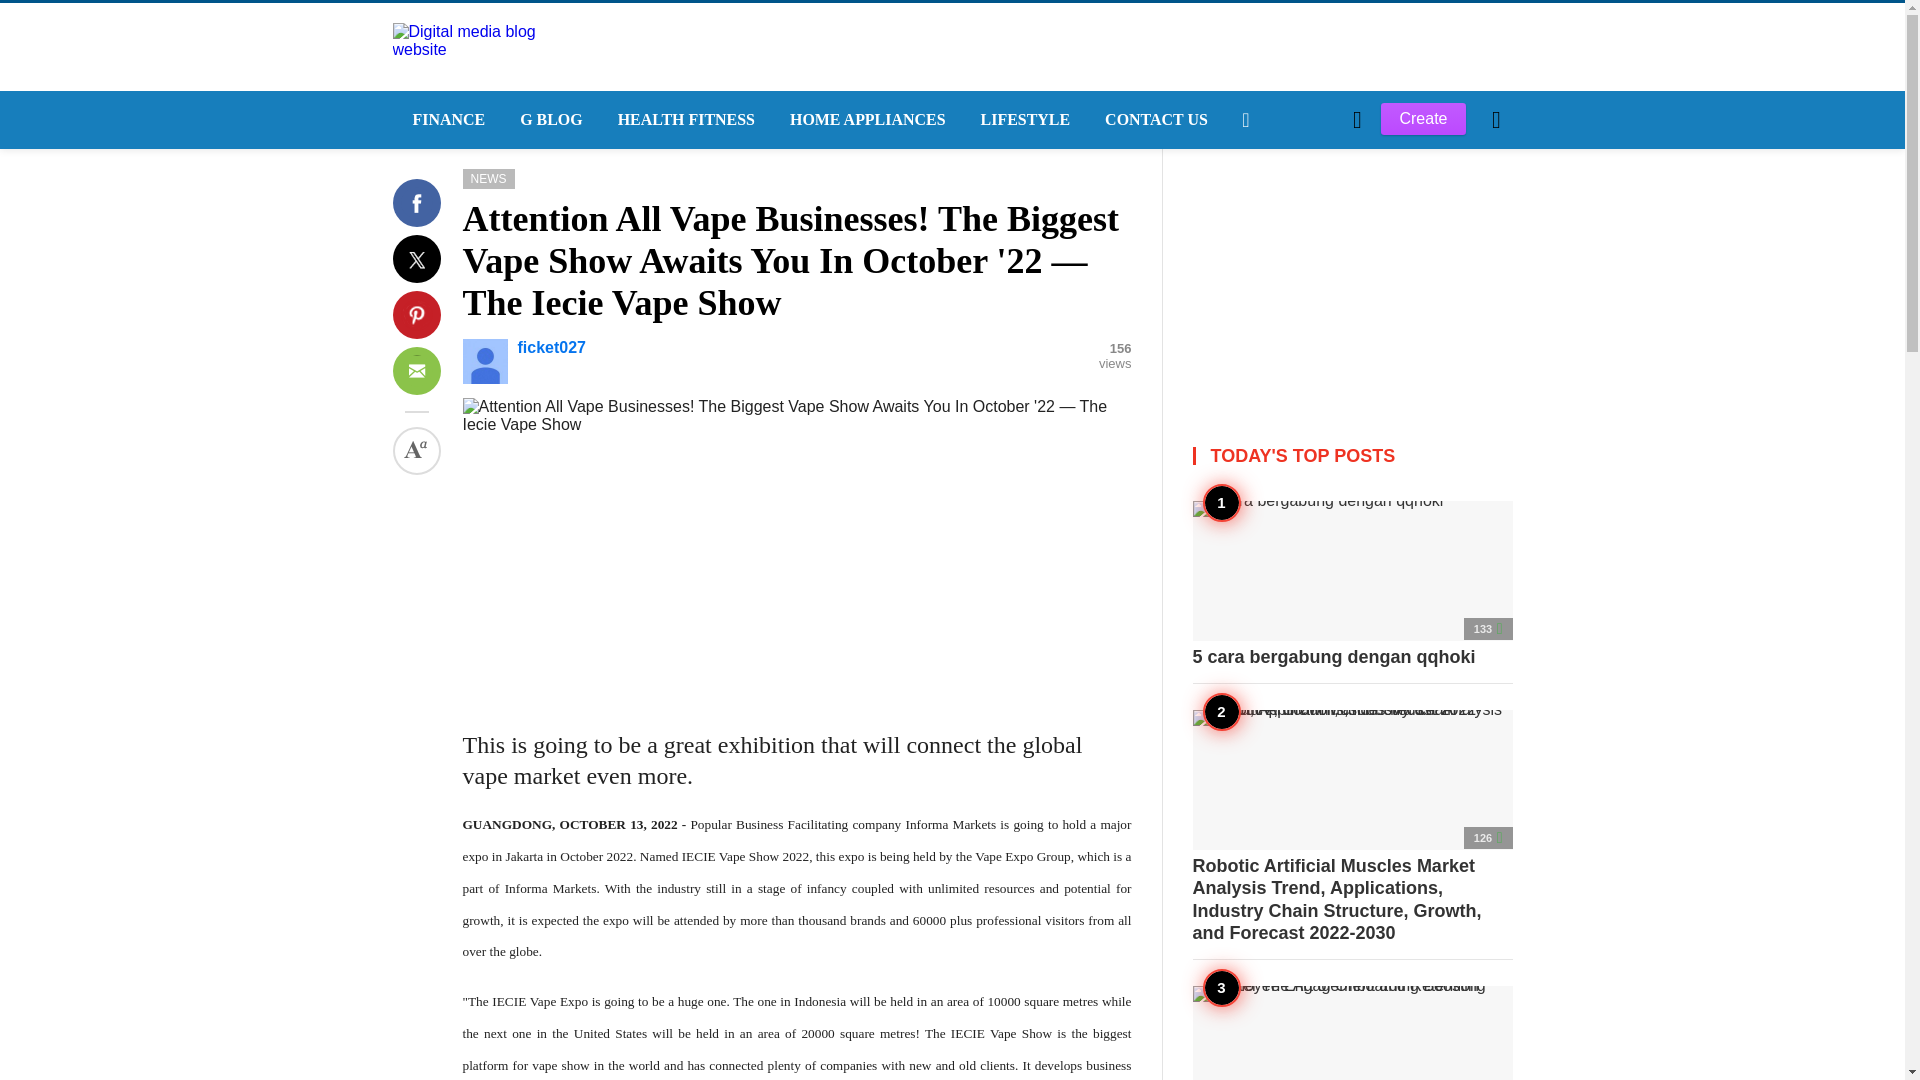  Describe the element at coordinates (1154, 120) in the screenshot. I see `CONTACT US` at that location.